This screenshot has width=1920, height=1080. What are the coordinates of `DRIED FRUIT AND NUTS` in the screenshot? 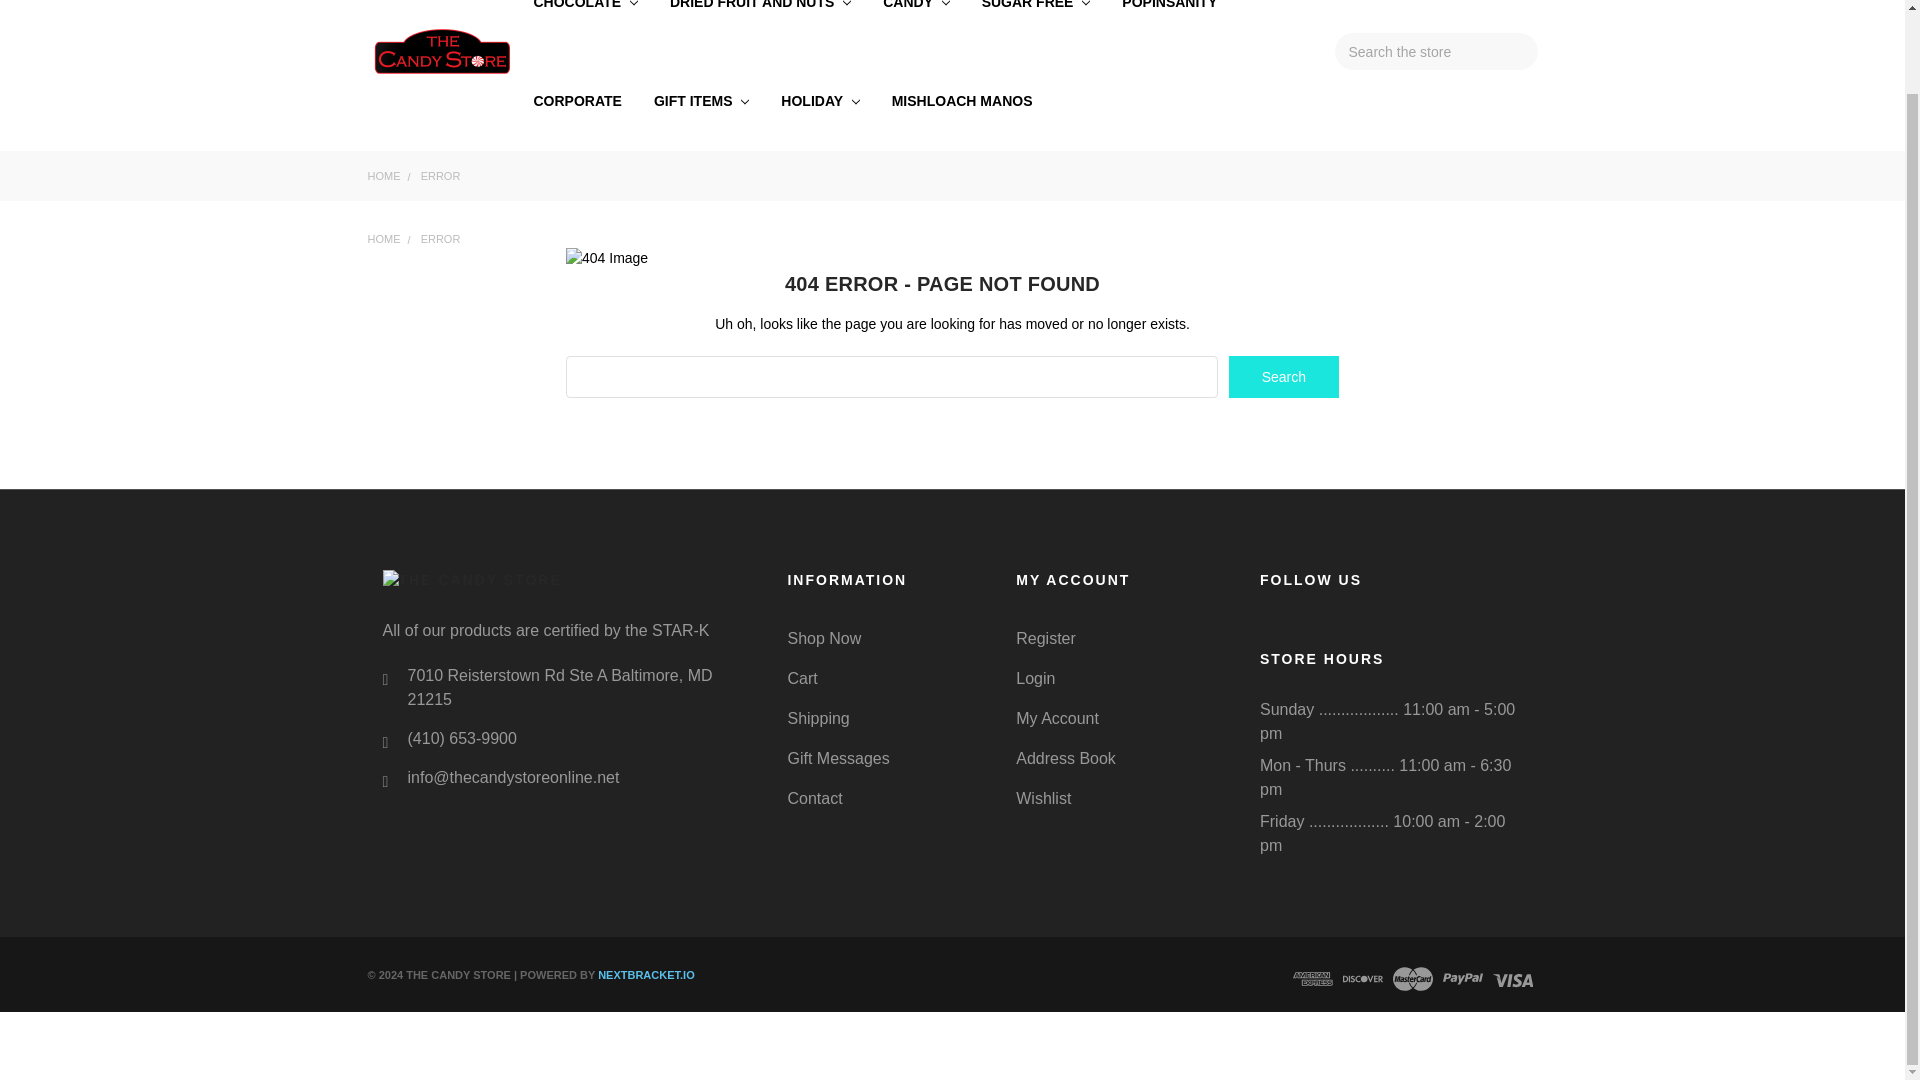 It's located at (760, 26).